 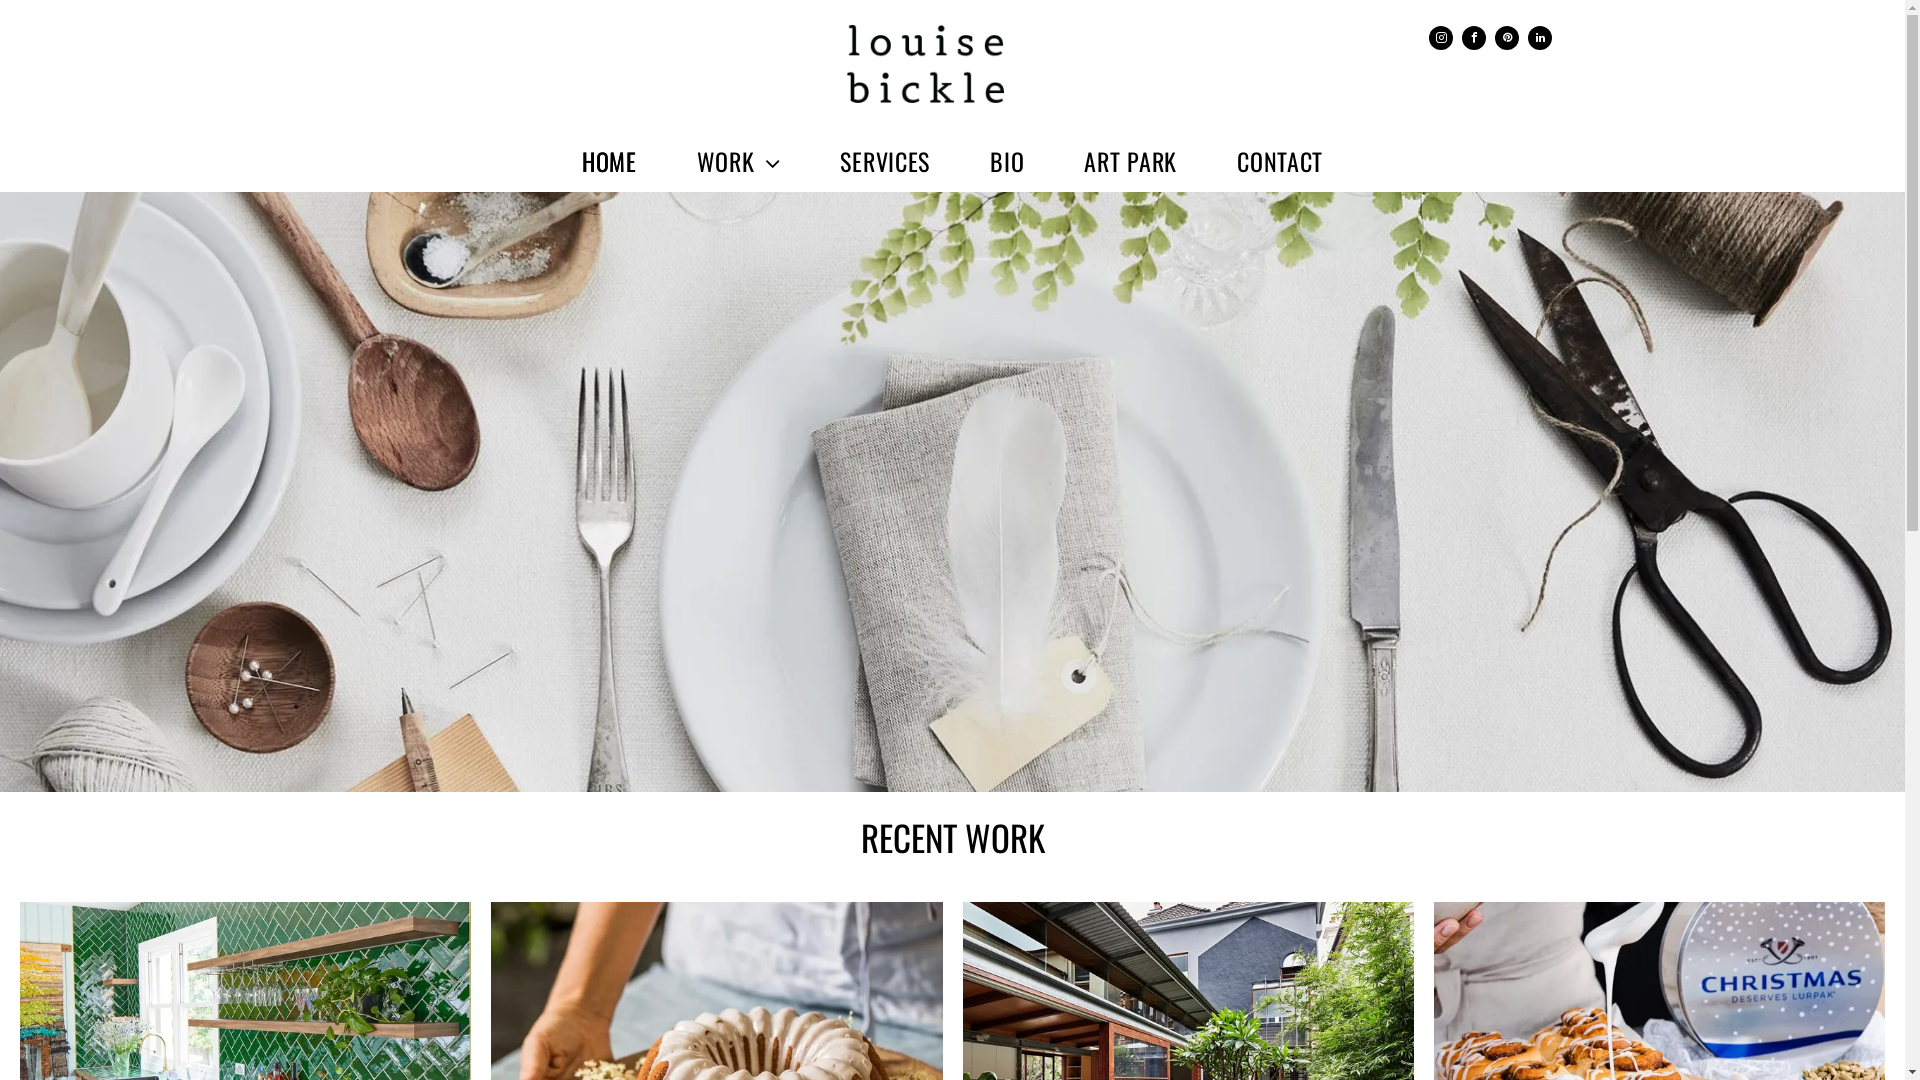 I want to click on WORK, so click(x=739, y=161).